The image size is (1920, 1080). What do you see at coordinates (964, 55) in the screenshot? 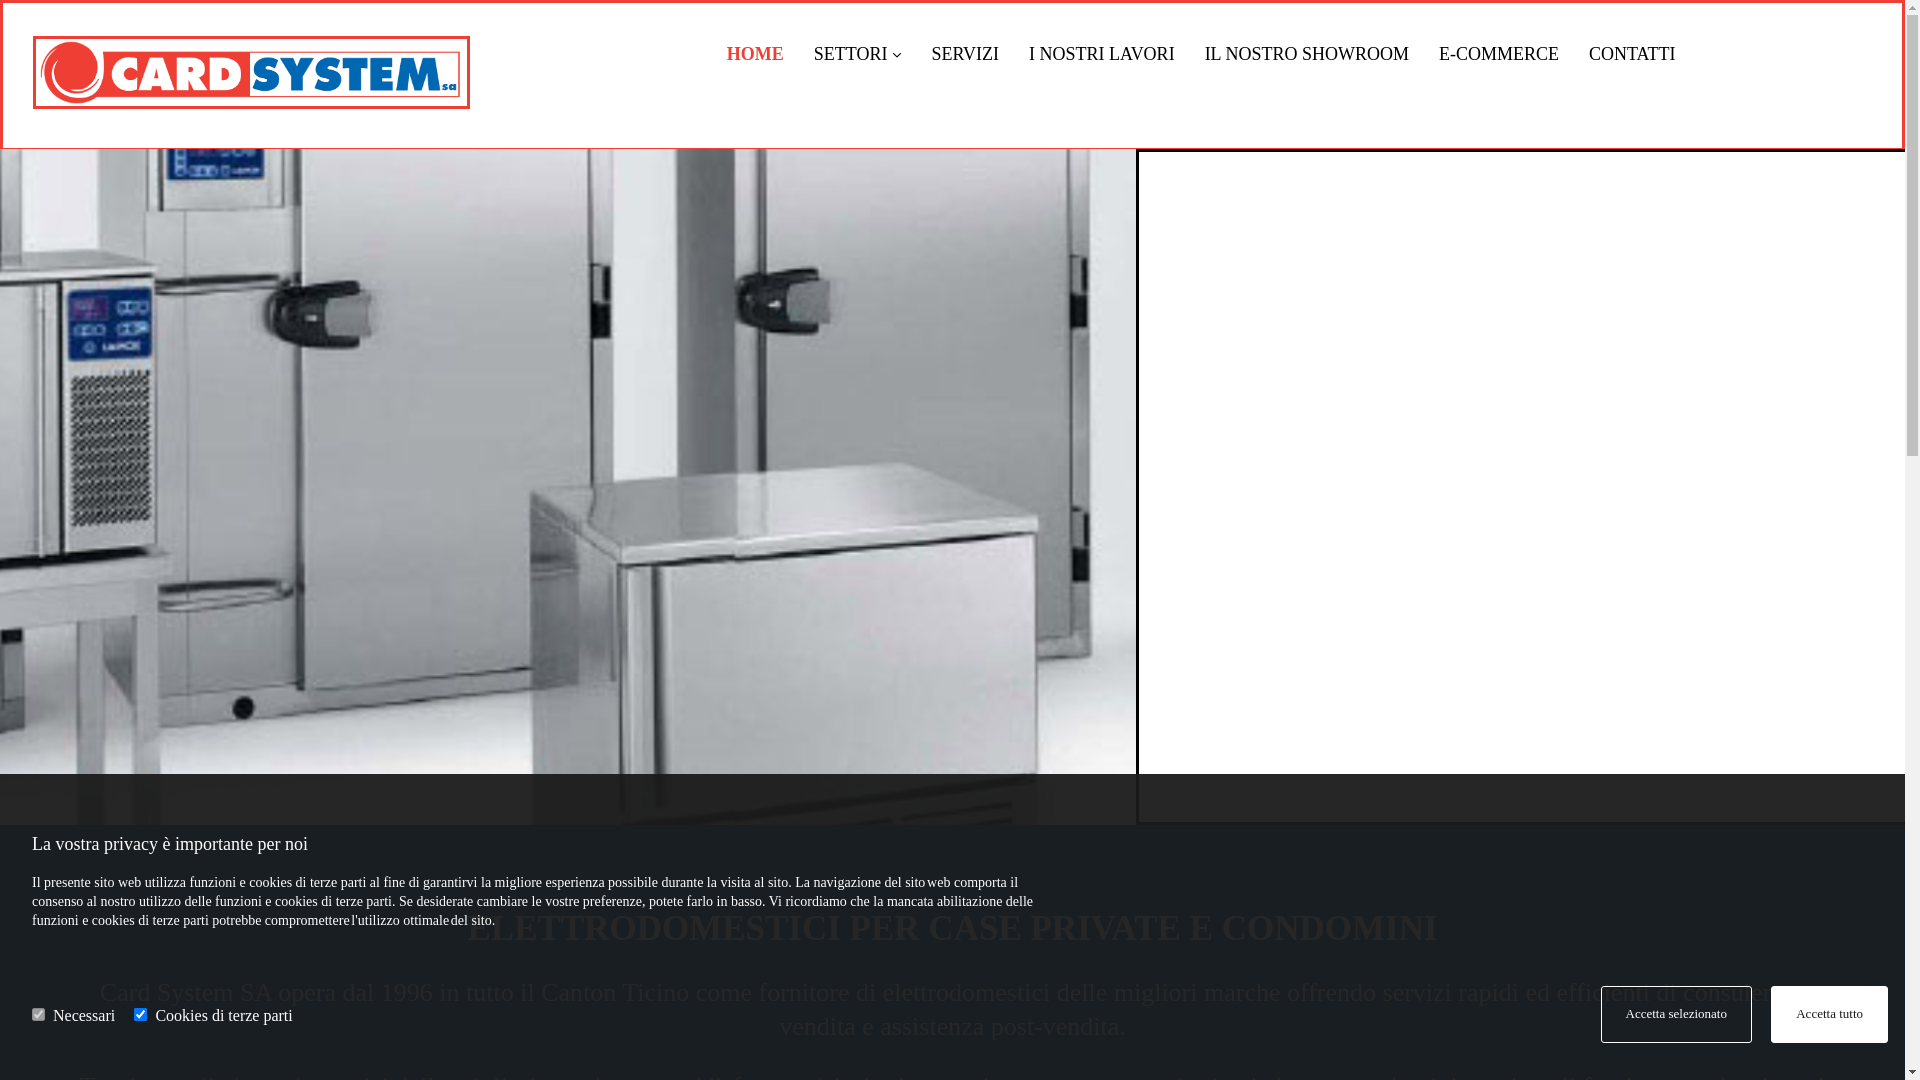
I see `SERVIZI` at bounding box center [964, 55].